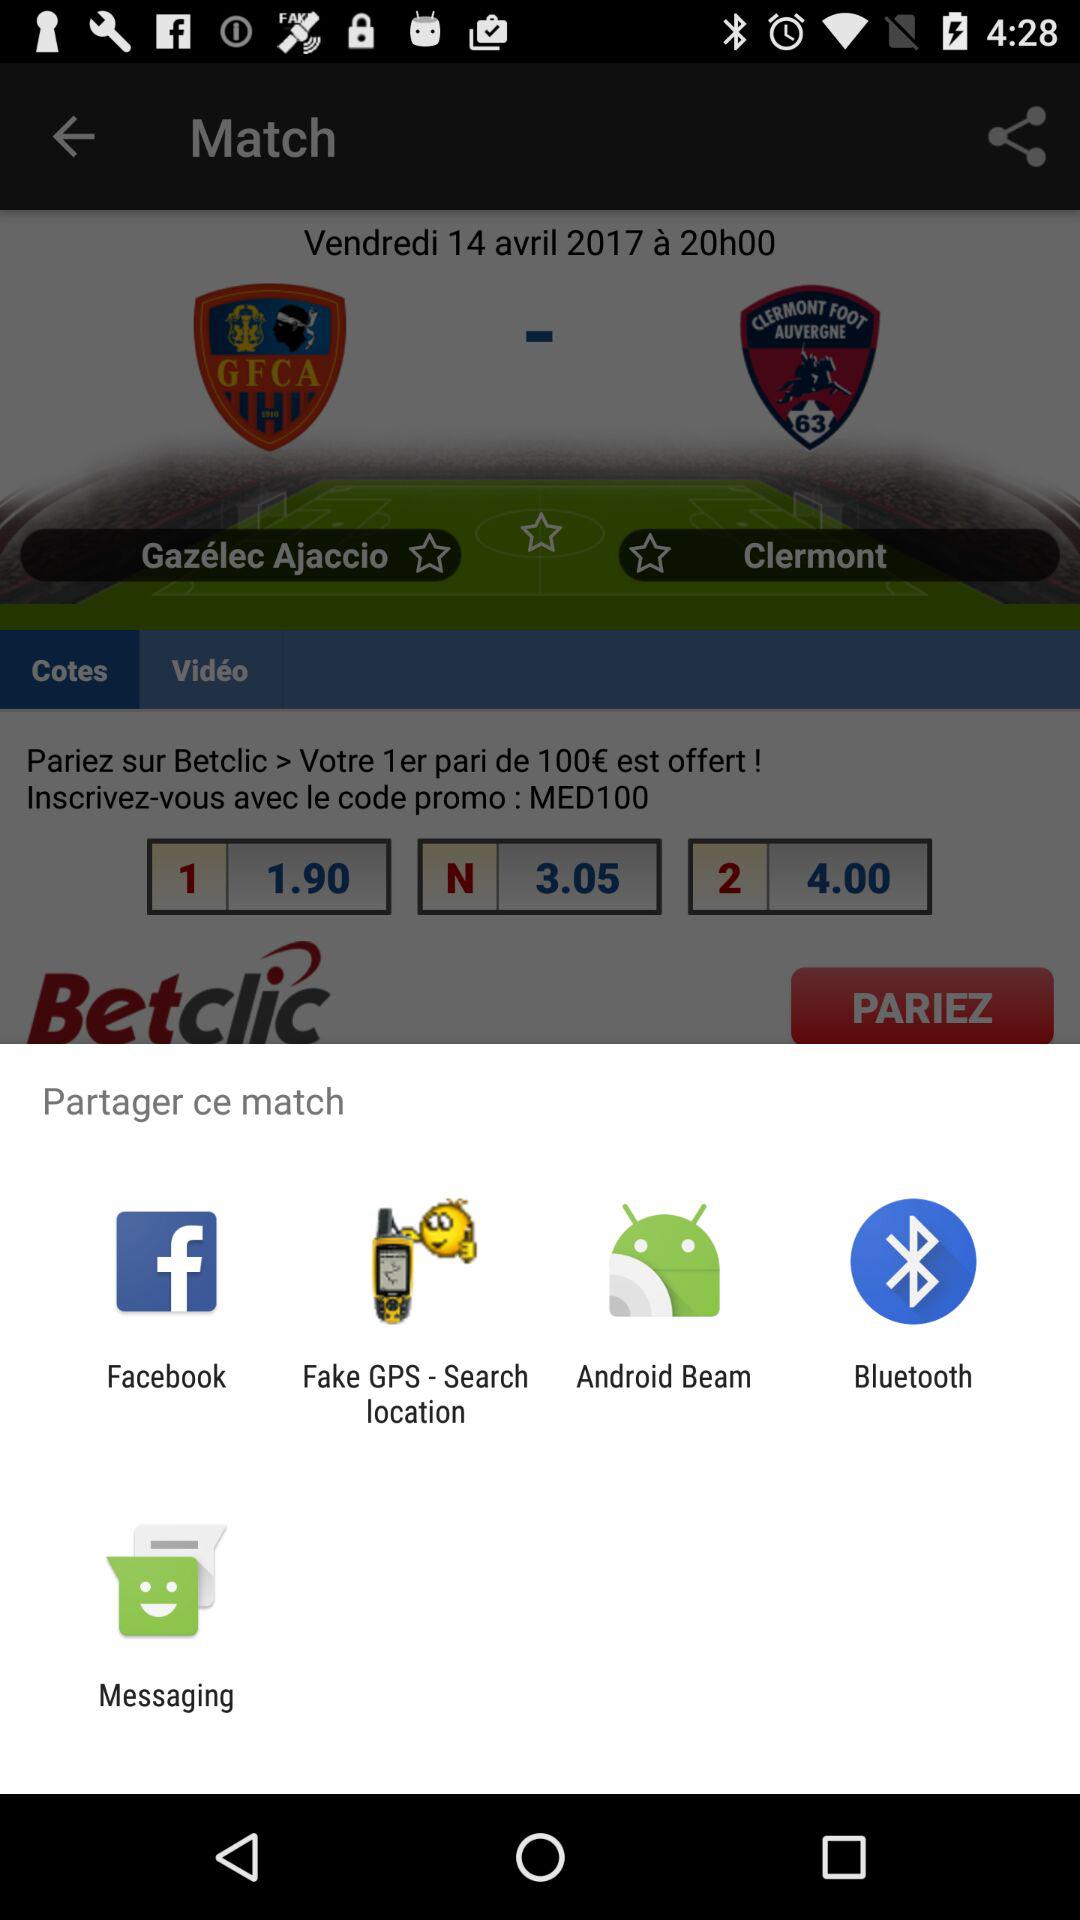 This screenshot has height=1920, width=1080. I want to click on jump until the android beam, so click(664, 1393).